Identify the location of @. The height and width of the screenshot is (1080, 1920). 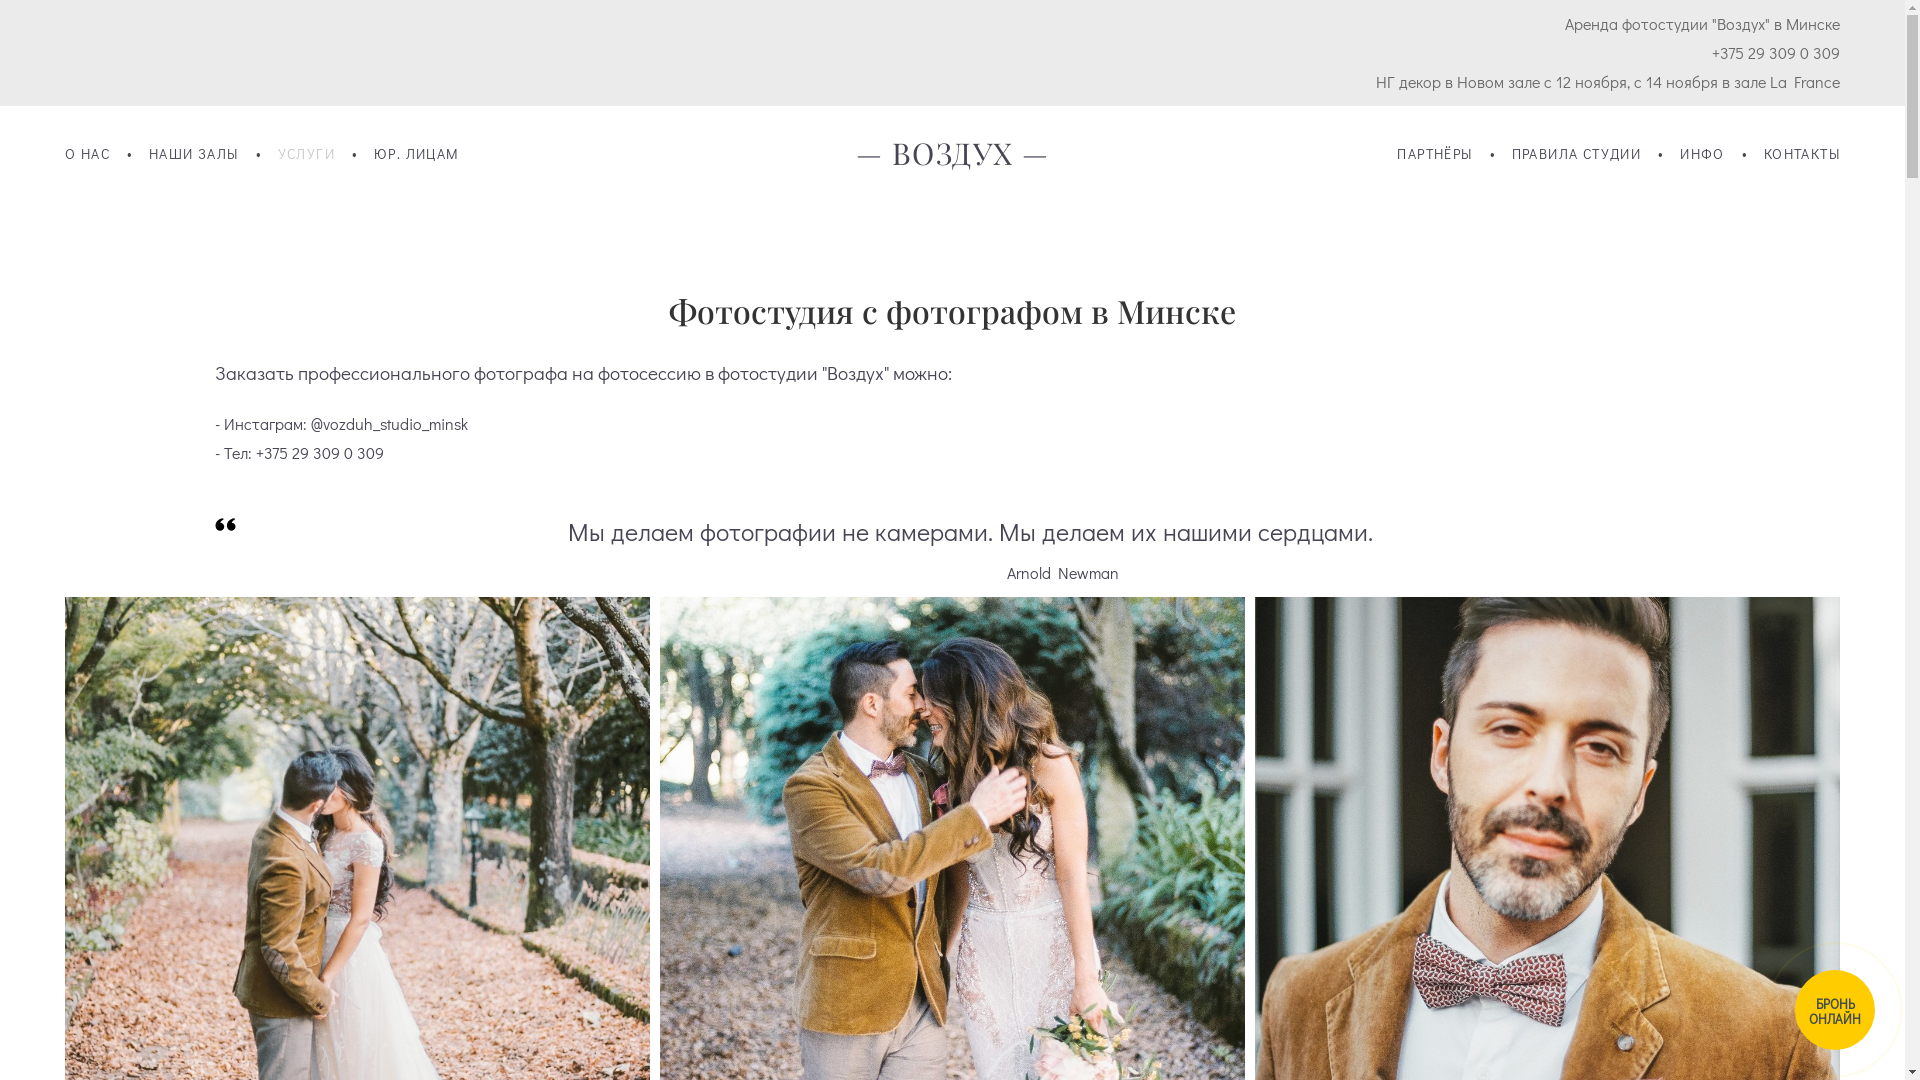
(317, 424).